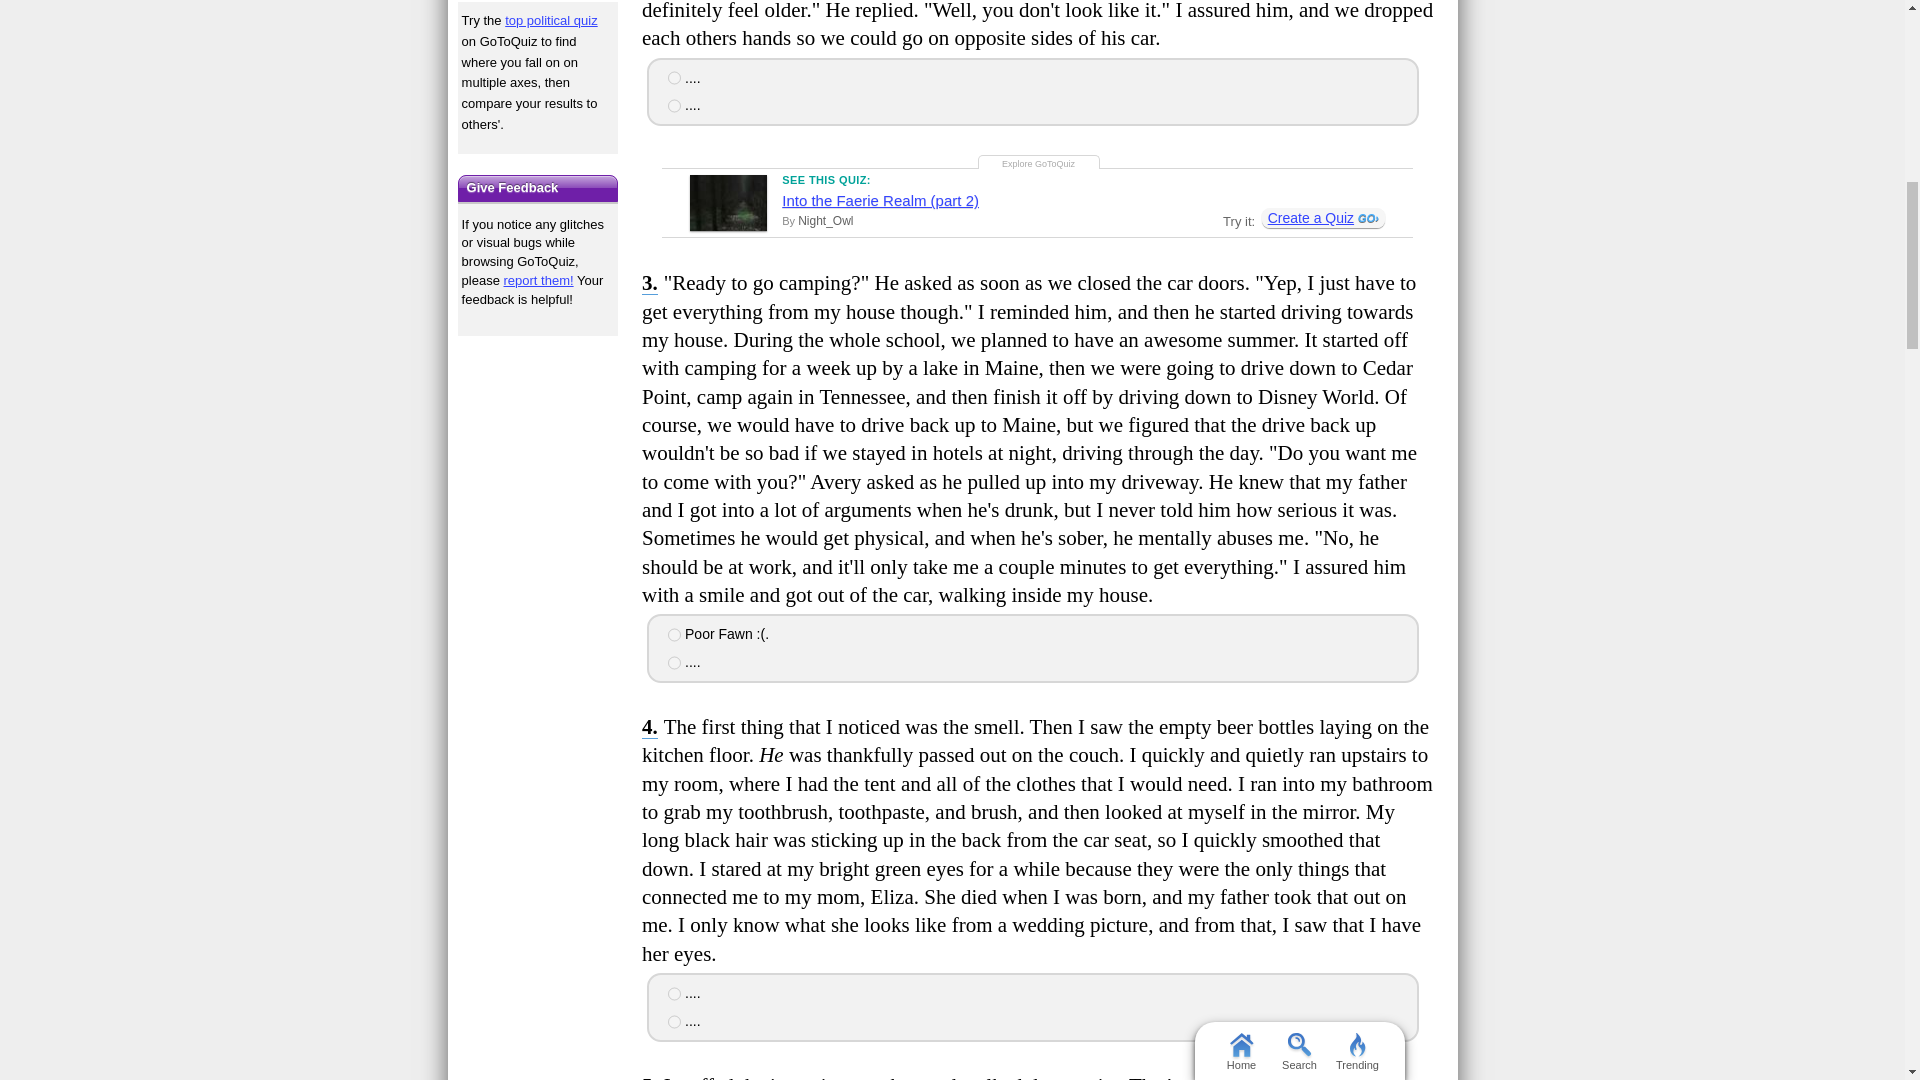  Describe the element at coordinates (674, 662) in the screenshot. I see `2` at that location.